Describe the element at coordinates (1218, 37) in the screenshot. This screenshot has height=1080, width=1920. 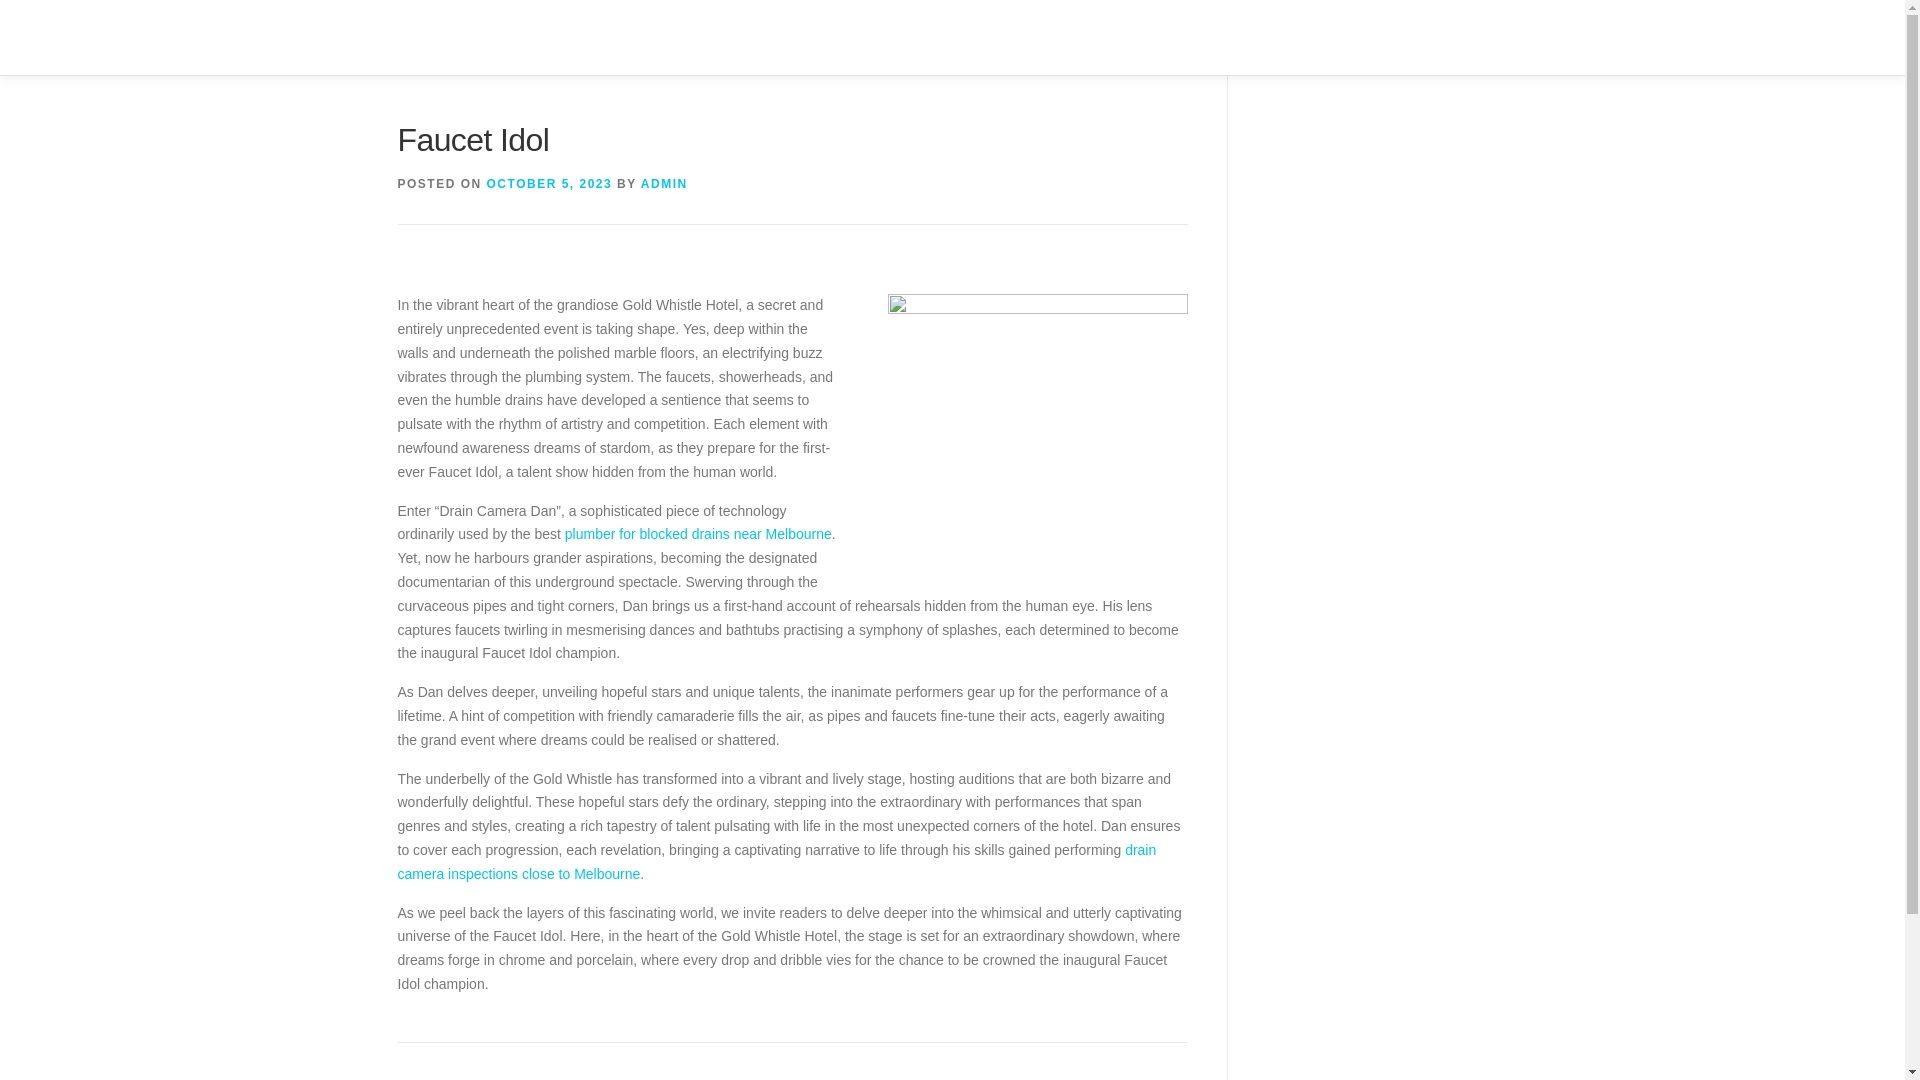
I see `HOME` at that location.